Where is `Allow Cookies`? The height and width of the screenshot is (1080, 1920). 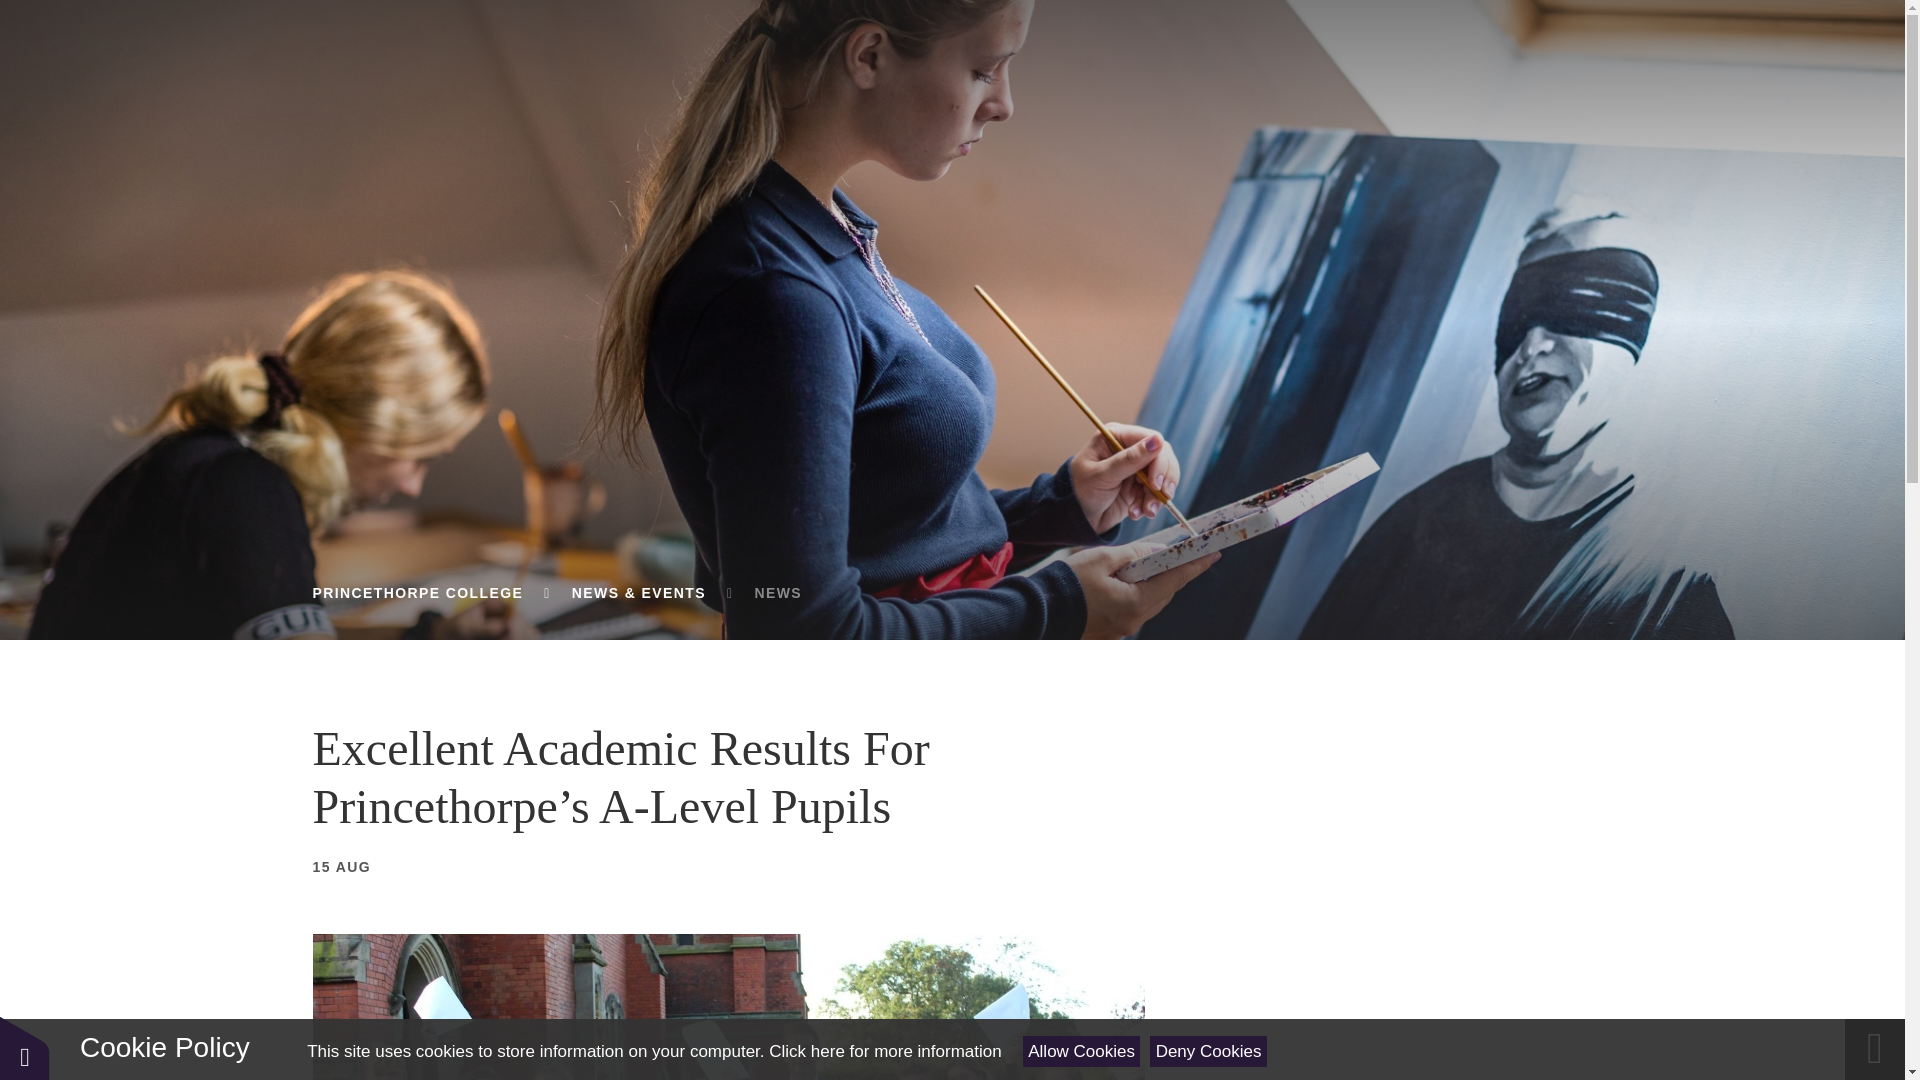
Allow Cookies is located at coordinates (1082, 1051).